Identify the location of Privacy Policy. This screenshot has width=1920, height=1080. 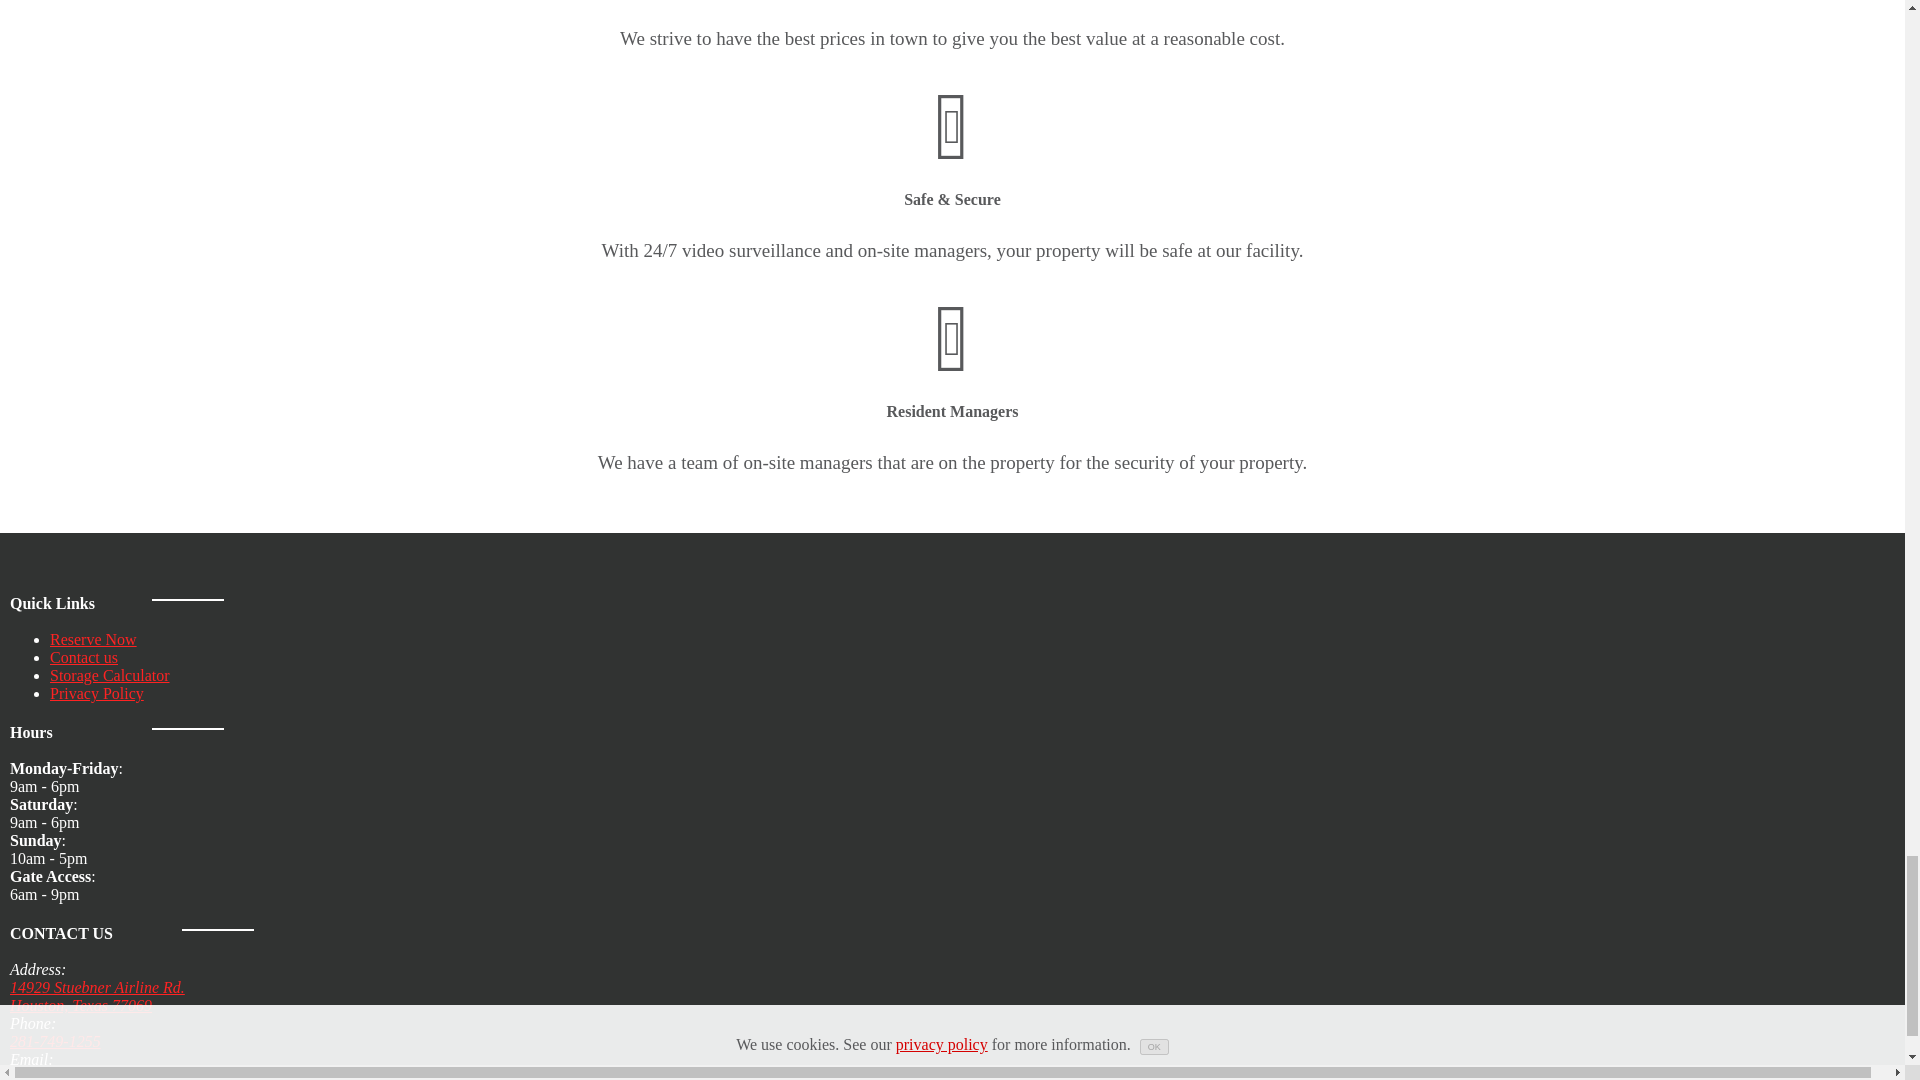
(83, 658).